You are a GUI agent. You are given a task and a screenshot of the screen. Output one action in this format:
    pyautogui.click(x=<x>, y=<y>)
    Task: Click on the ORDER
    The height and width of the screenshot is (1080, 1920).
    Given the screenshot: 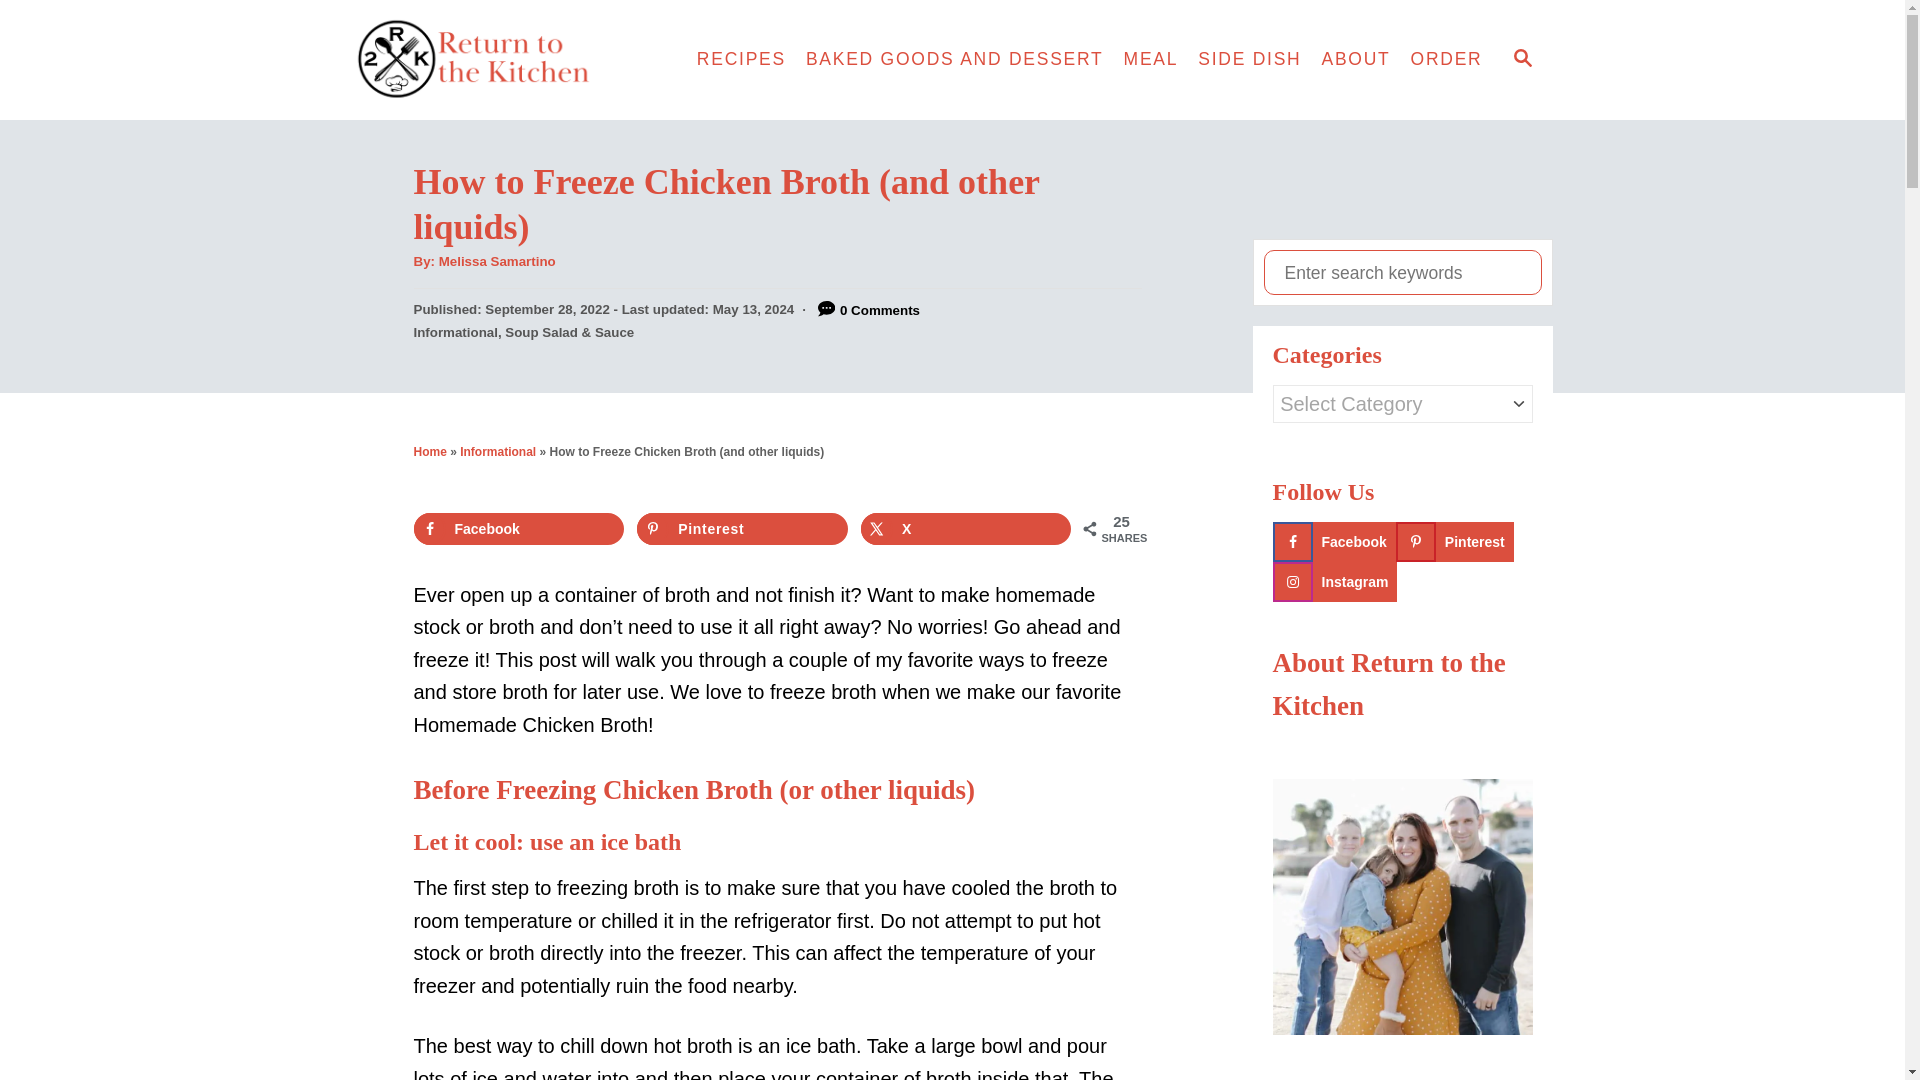 What is the action you would take?
    pyautogui.click(x=1447, y=60)
    